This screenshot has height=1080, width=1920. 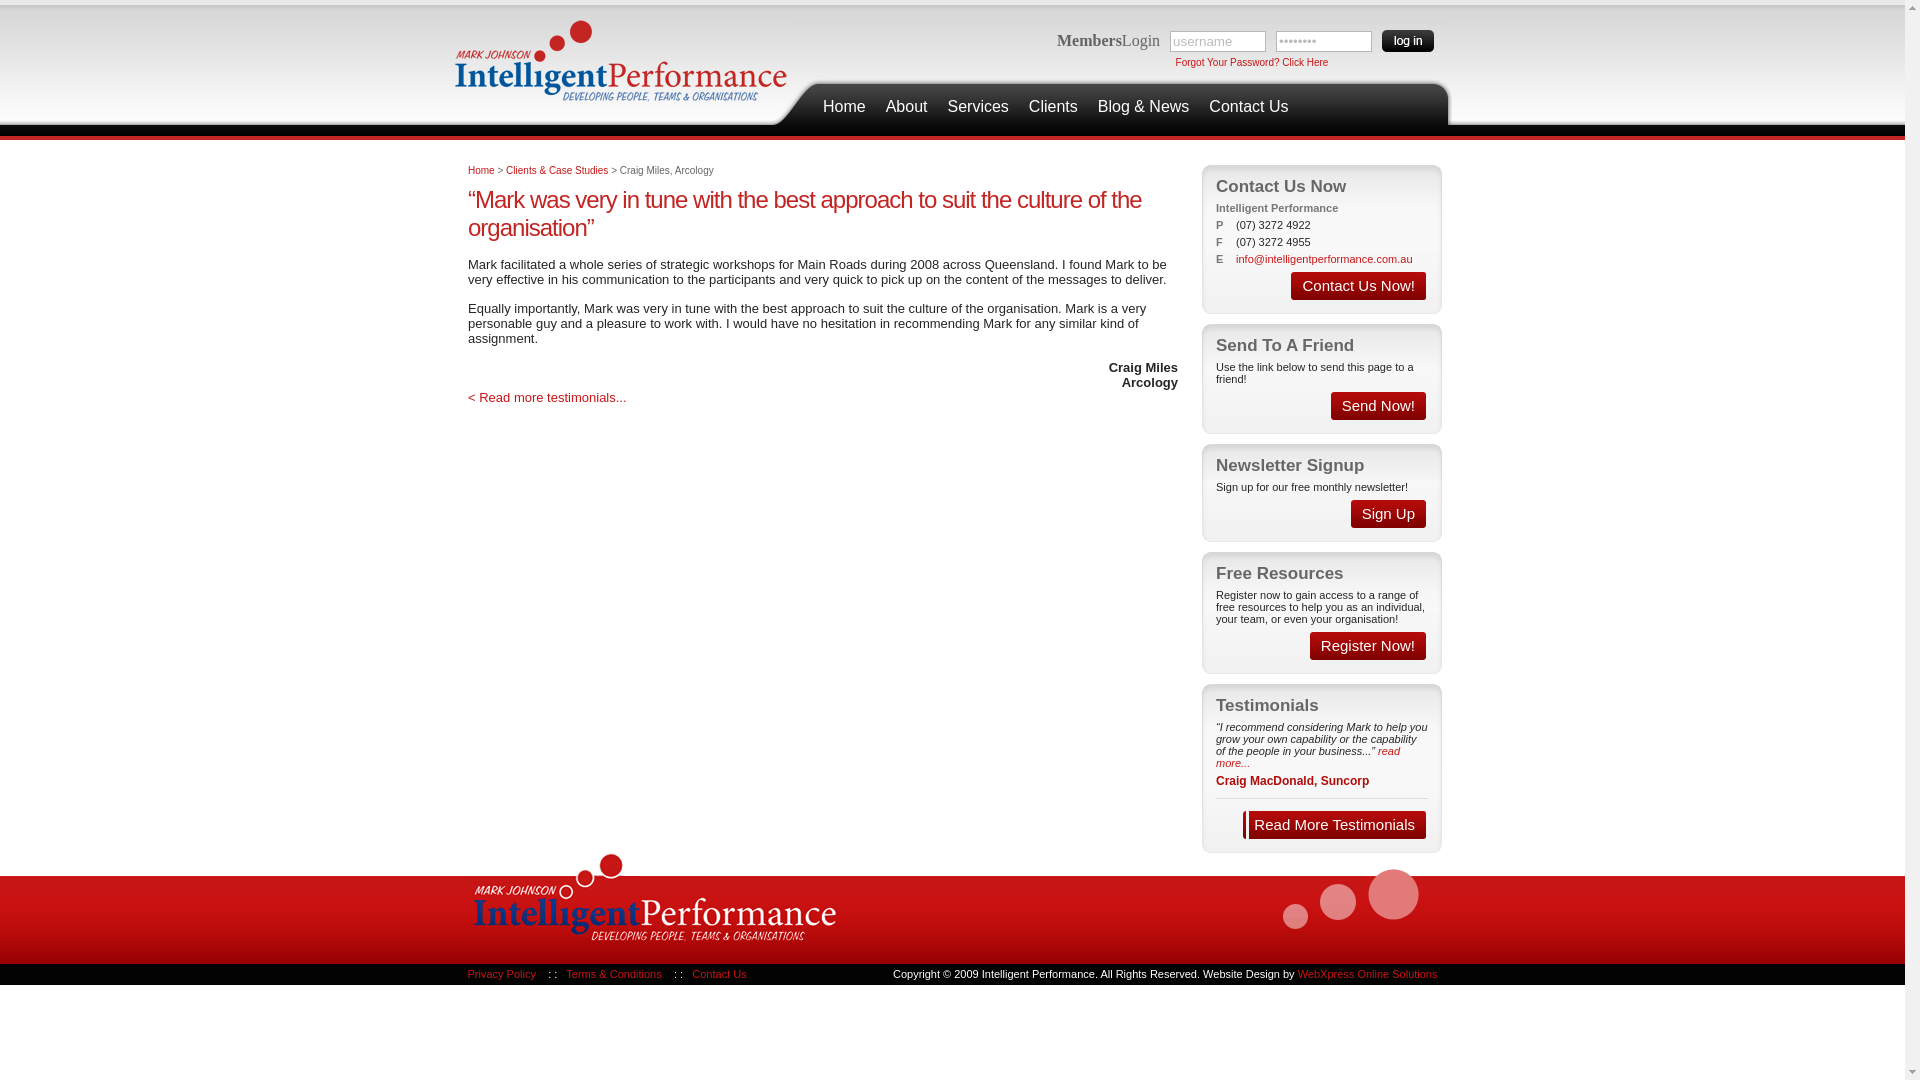 What do you see at coordinates (1252, 62) in the screenshot?
I see `Forgot Your Password? Click Here` at bounding box center [1252, 62].